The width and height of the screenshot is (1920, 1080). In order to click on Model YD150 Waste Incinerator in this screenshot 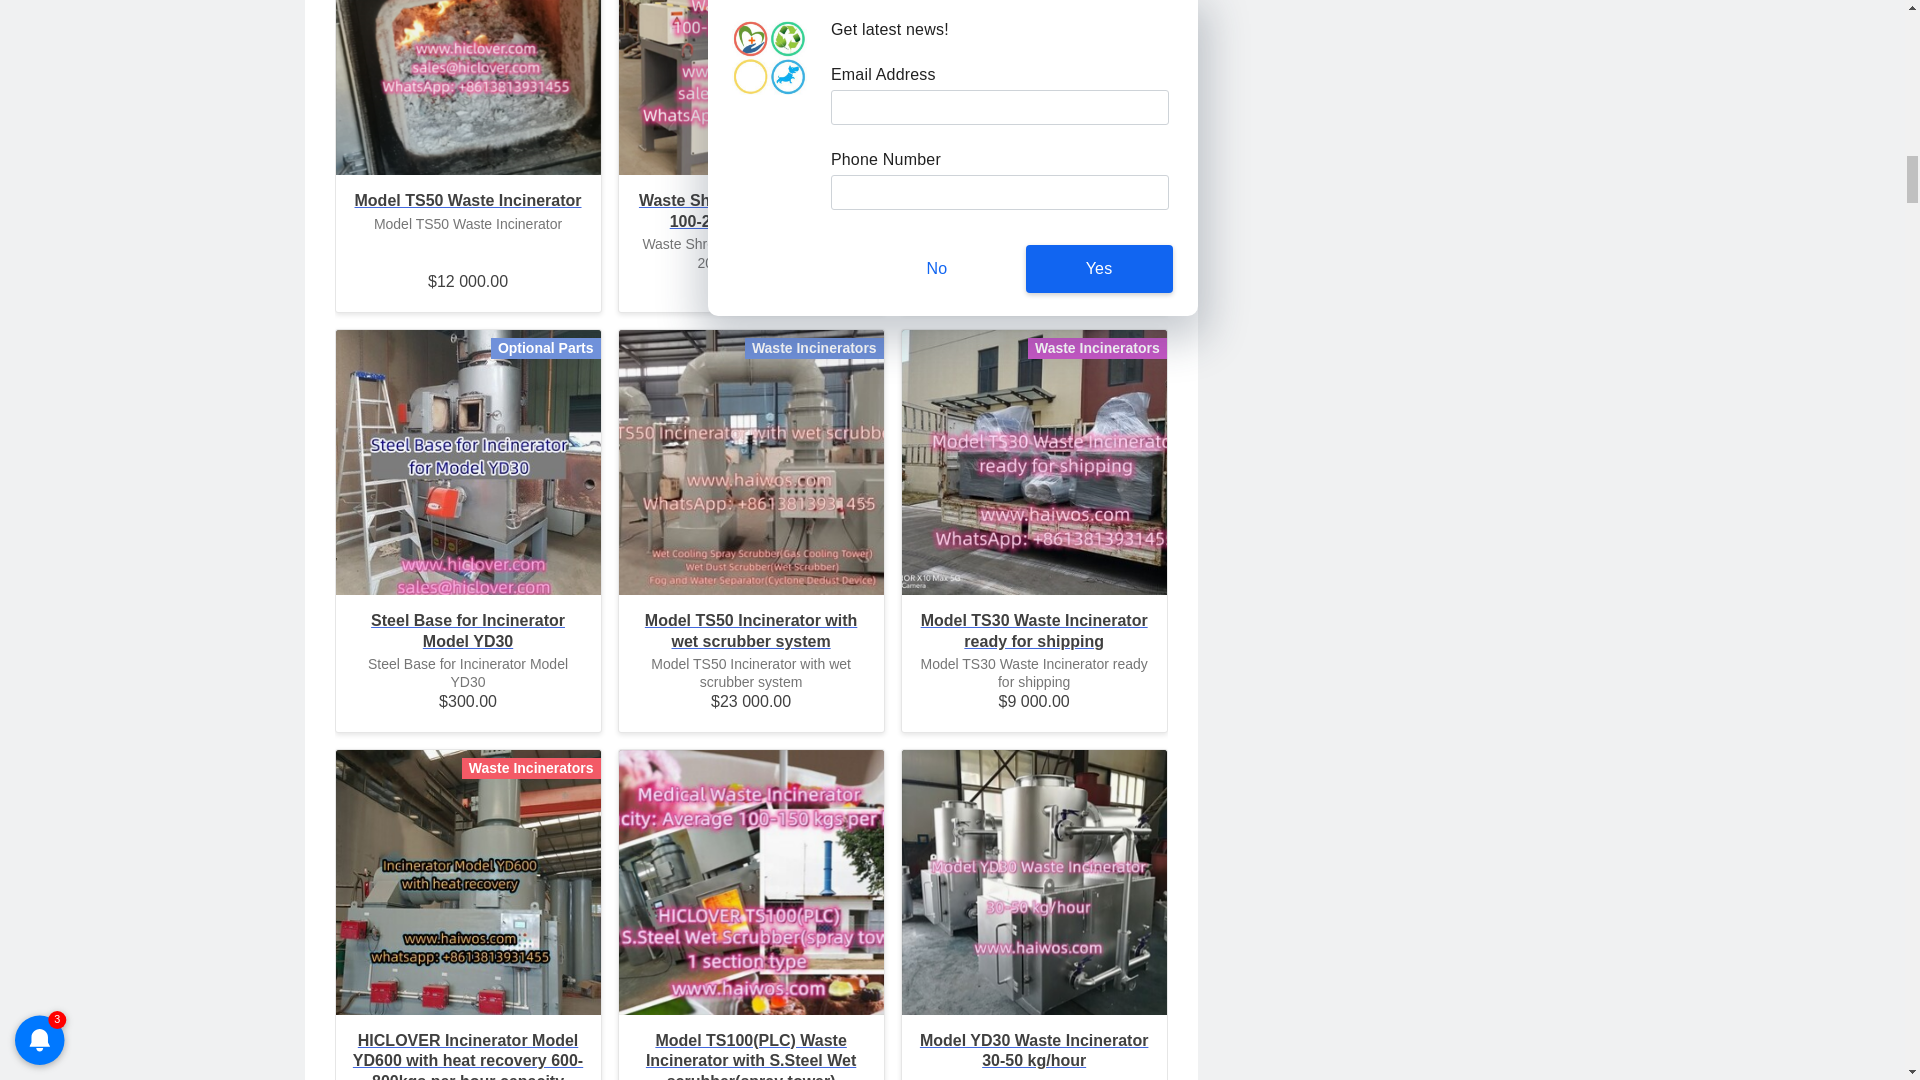, I will do `click(1034, 110)`.